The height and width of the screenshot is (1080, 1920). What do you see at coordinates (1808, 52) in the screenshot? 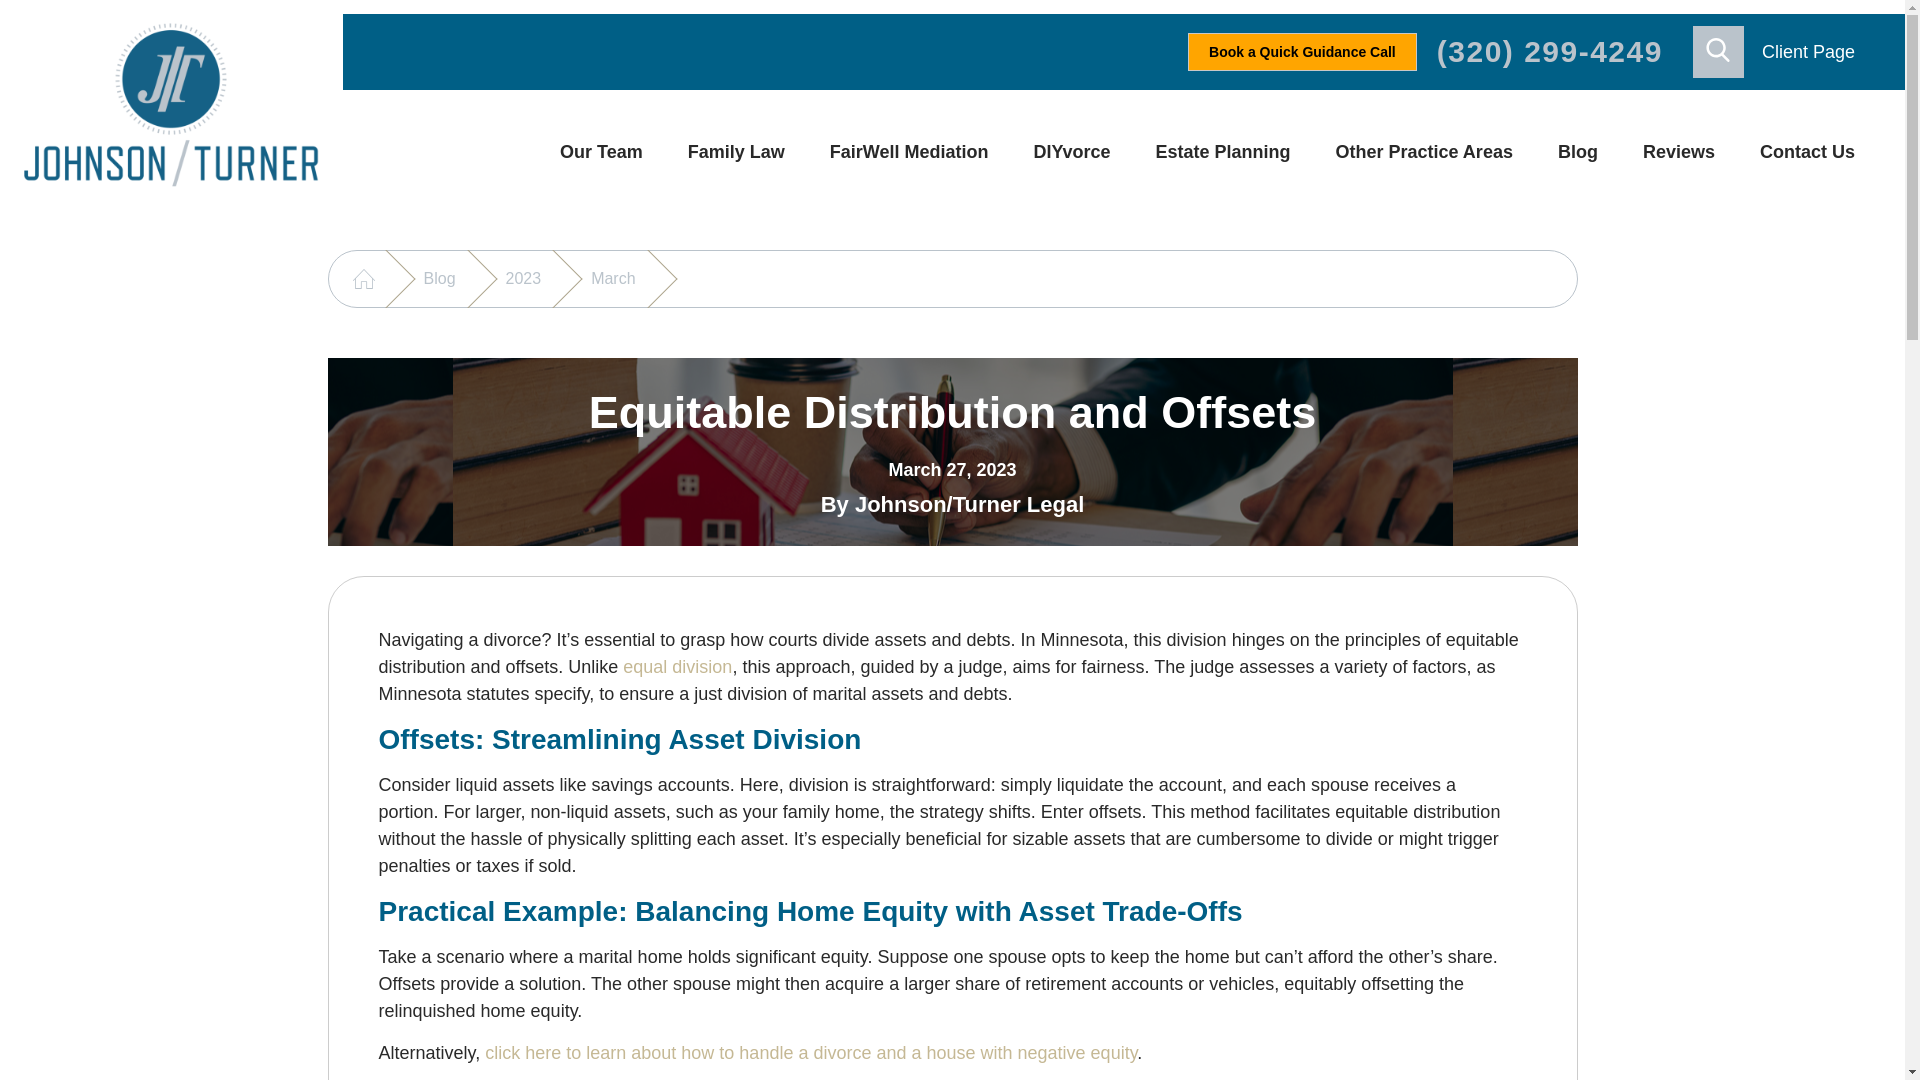
I see `Client Page` at bounding box center [1808, 52].